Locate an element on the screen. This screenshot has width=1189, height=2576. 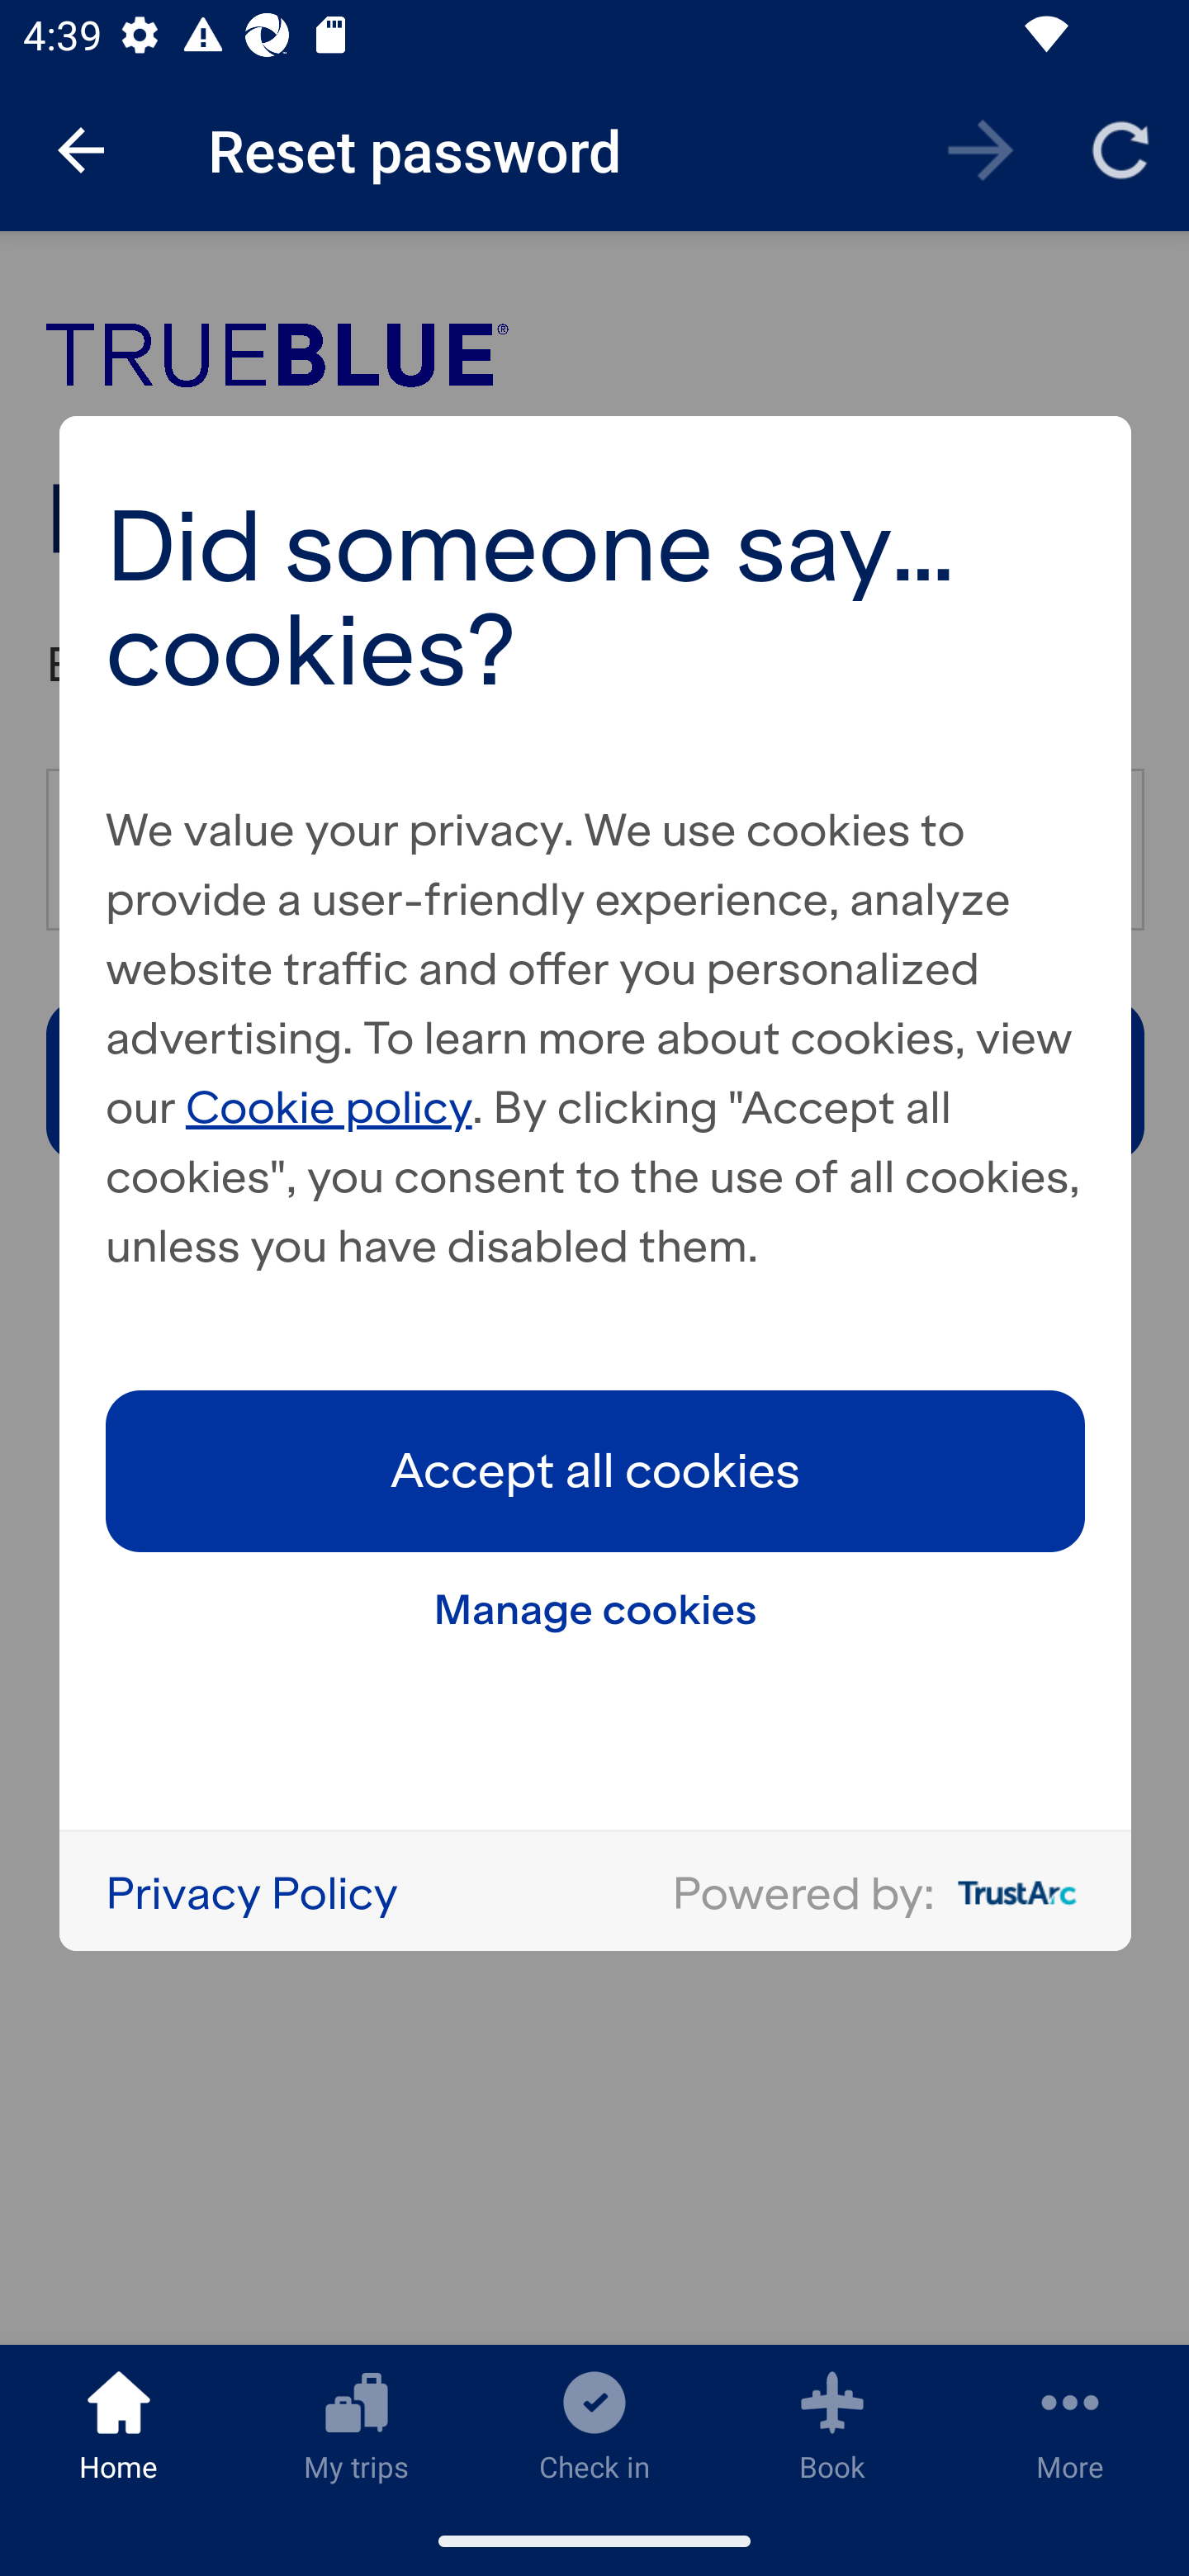
More is located at coordinates (1070, 2425).